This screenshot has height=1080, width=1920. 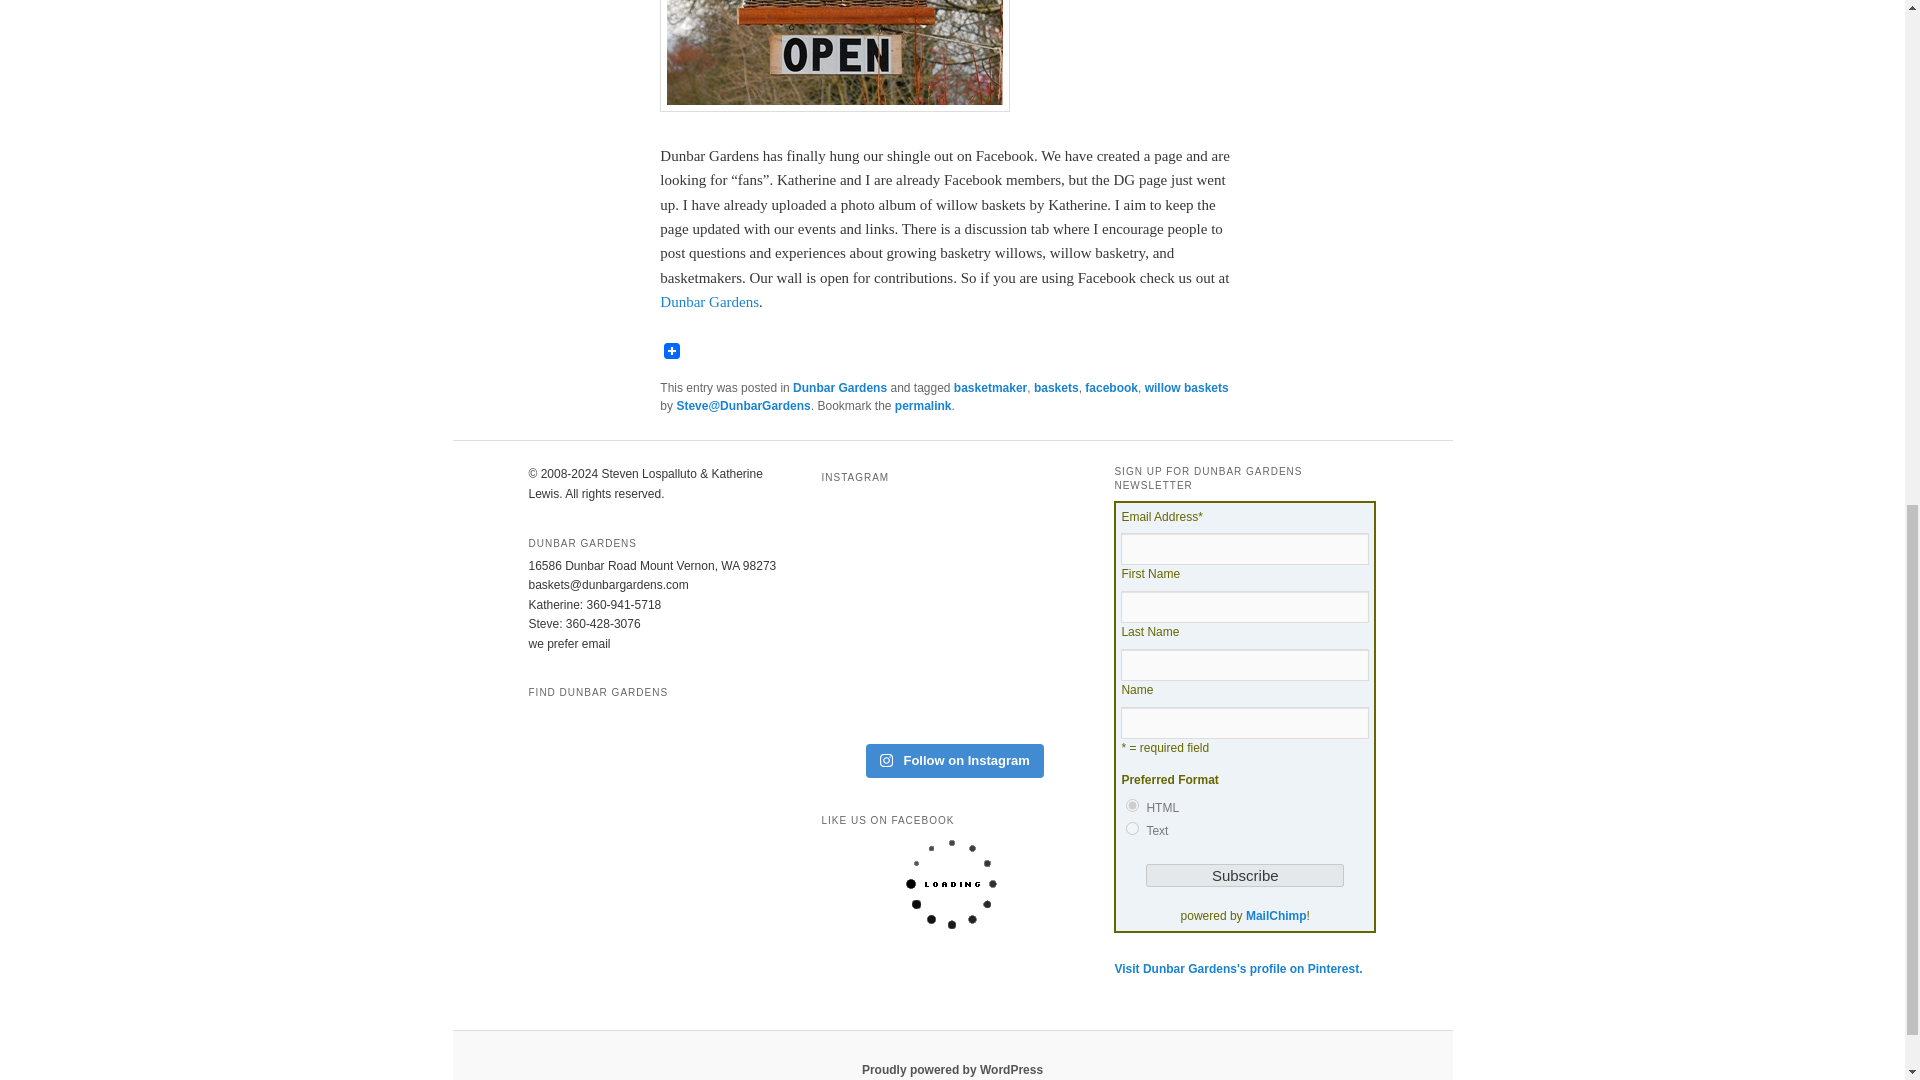 I want to click on Follow on Instagram, so click(x=954, y=760).